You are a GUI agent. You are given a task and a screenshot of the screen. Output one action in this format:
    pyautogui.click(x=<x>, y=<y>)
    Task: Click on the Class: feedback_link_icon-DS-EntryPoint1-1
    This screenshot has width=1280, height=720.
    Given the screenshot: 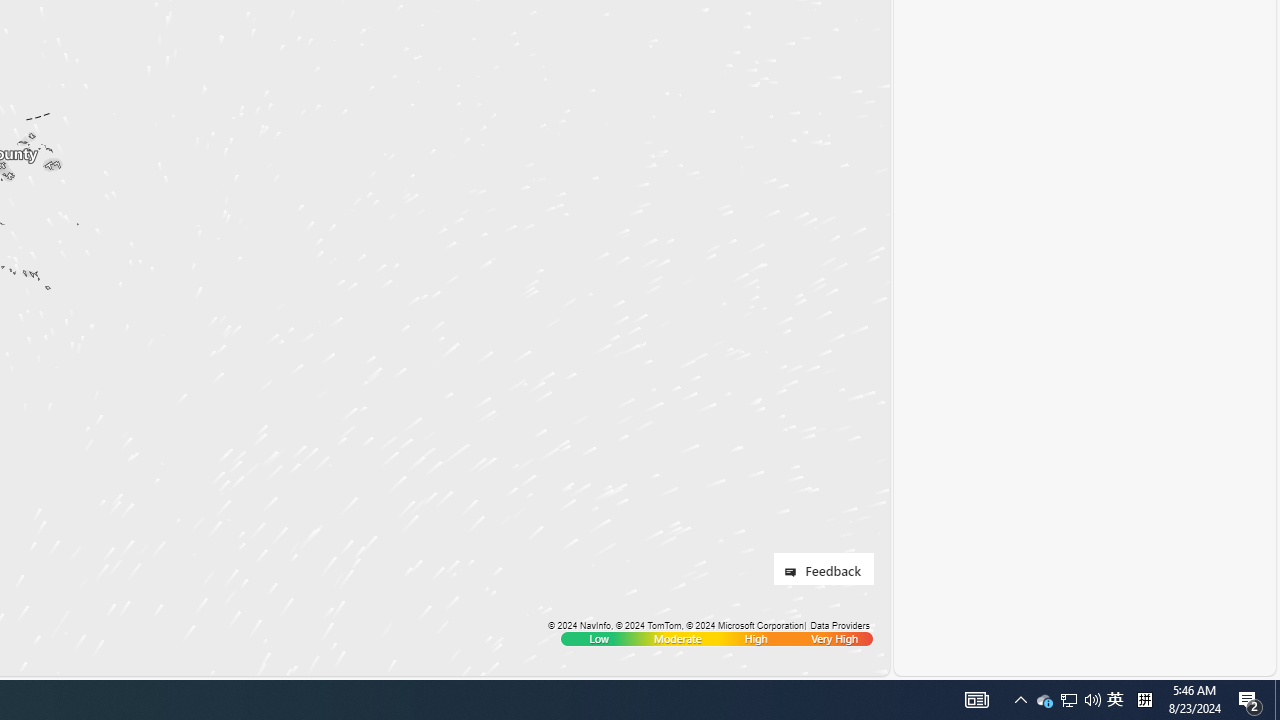 What is the action you would take?
    pyautogui.click(x=794, y=572)
    